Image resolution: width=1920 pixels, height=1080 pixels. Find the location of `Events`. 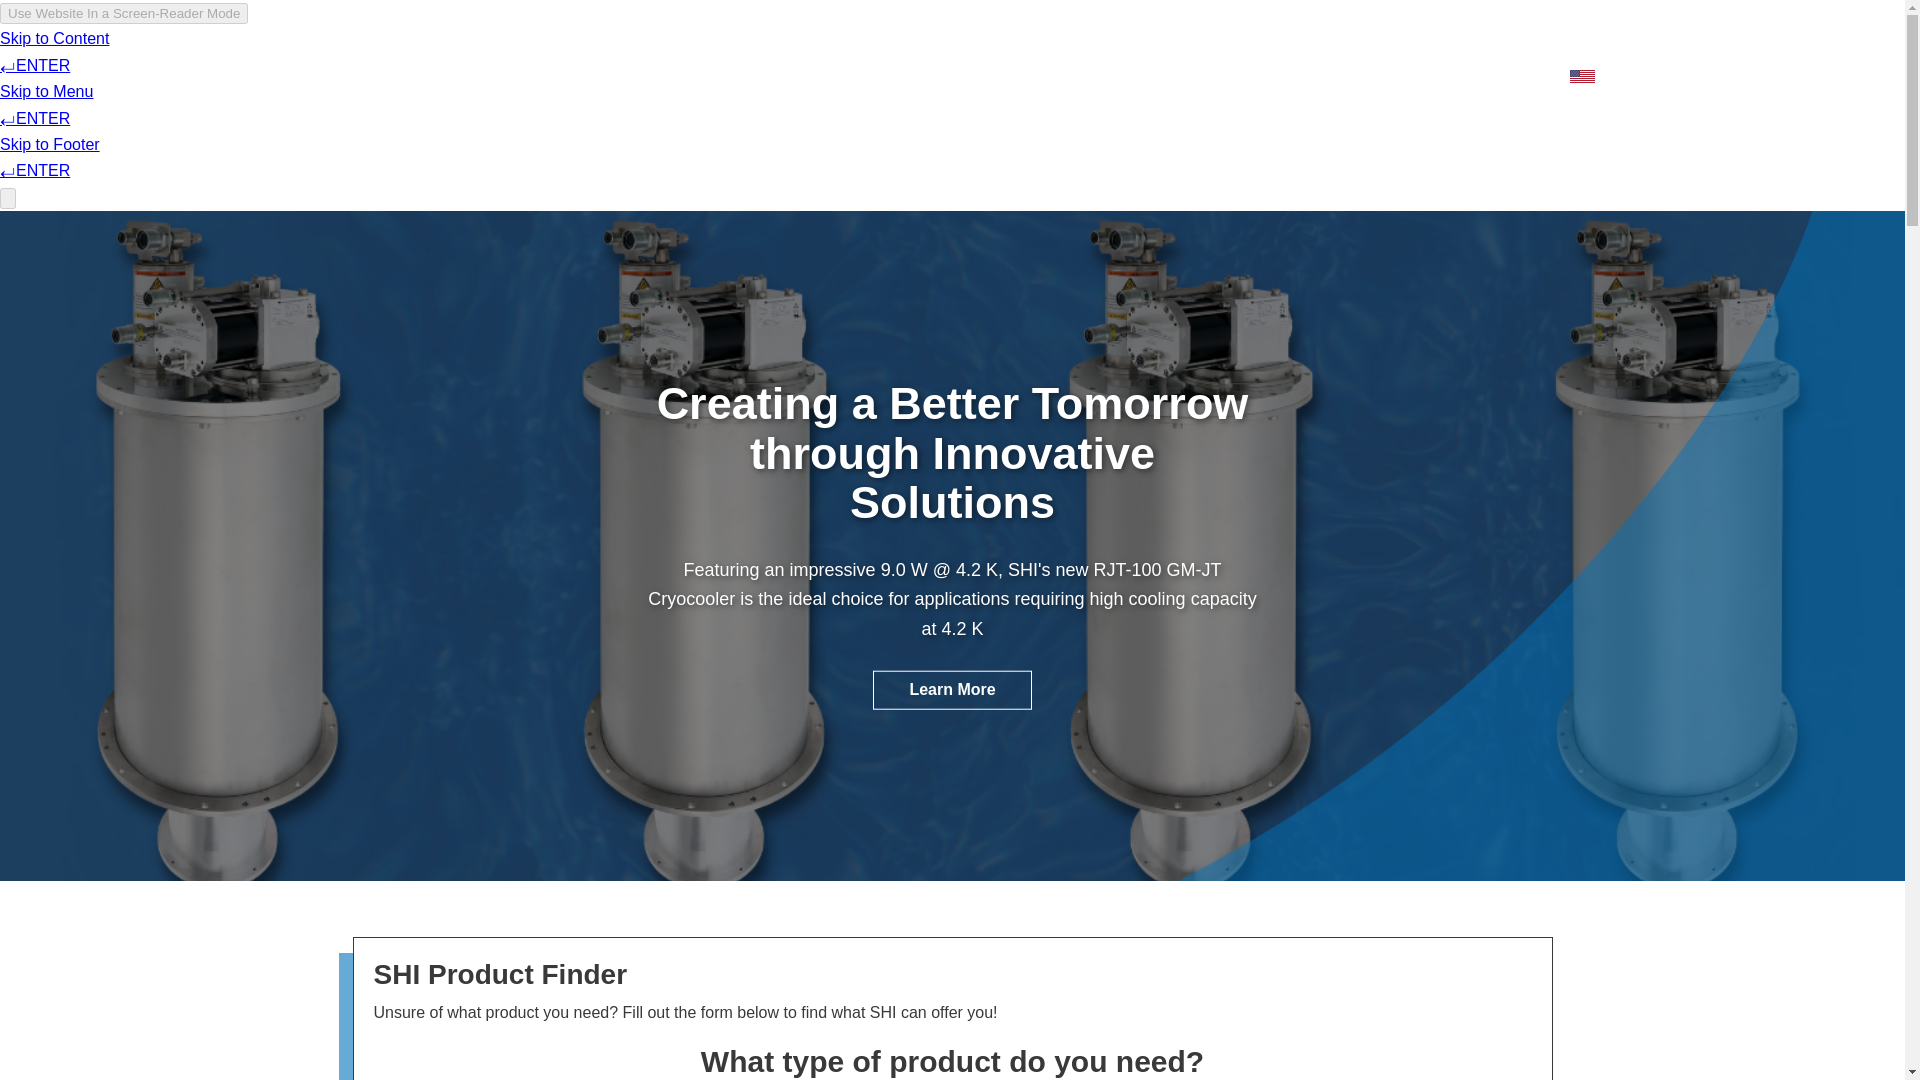

Events is located at coordinates (1386, 34).